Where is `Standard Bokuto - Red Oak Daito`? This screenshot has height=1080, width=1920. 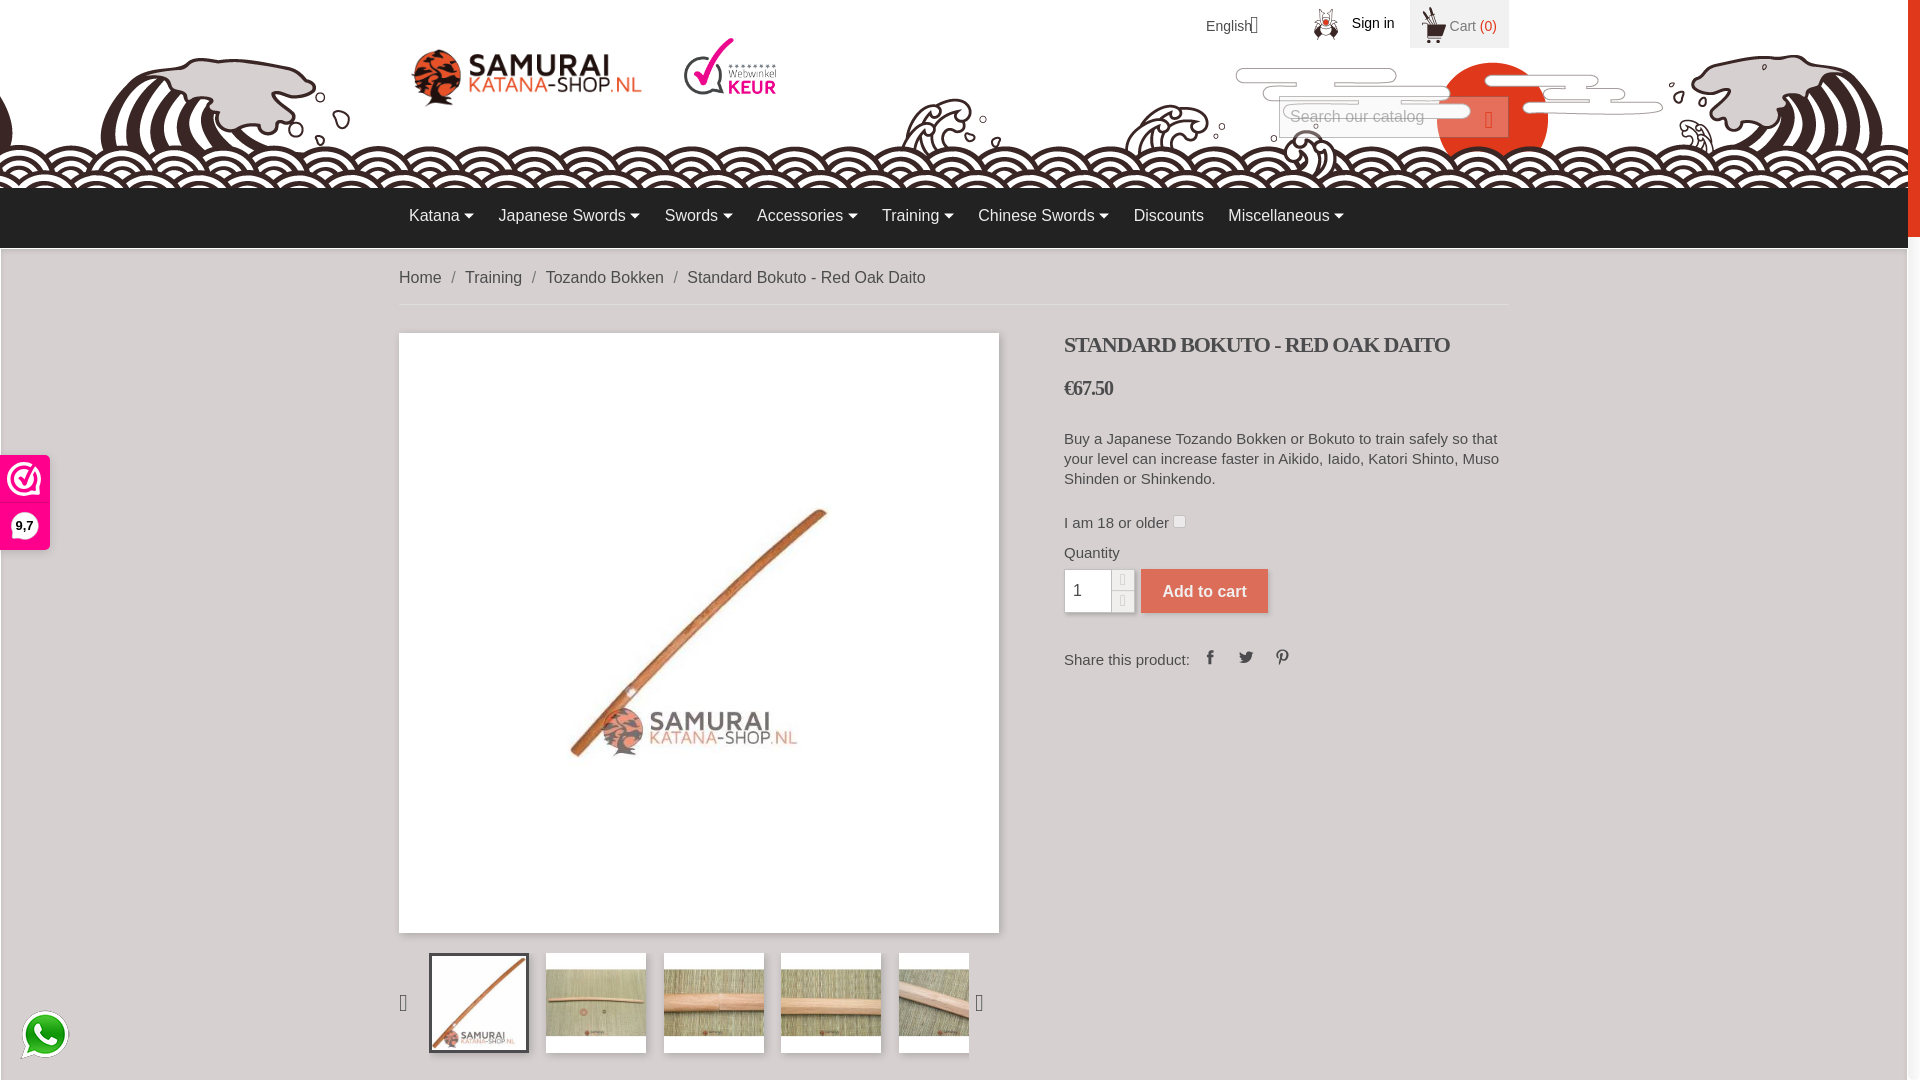
Standard Bokuto - Red Oak Daito is located at coordinates (714, 1002).